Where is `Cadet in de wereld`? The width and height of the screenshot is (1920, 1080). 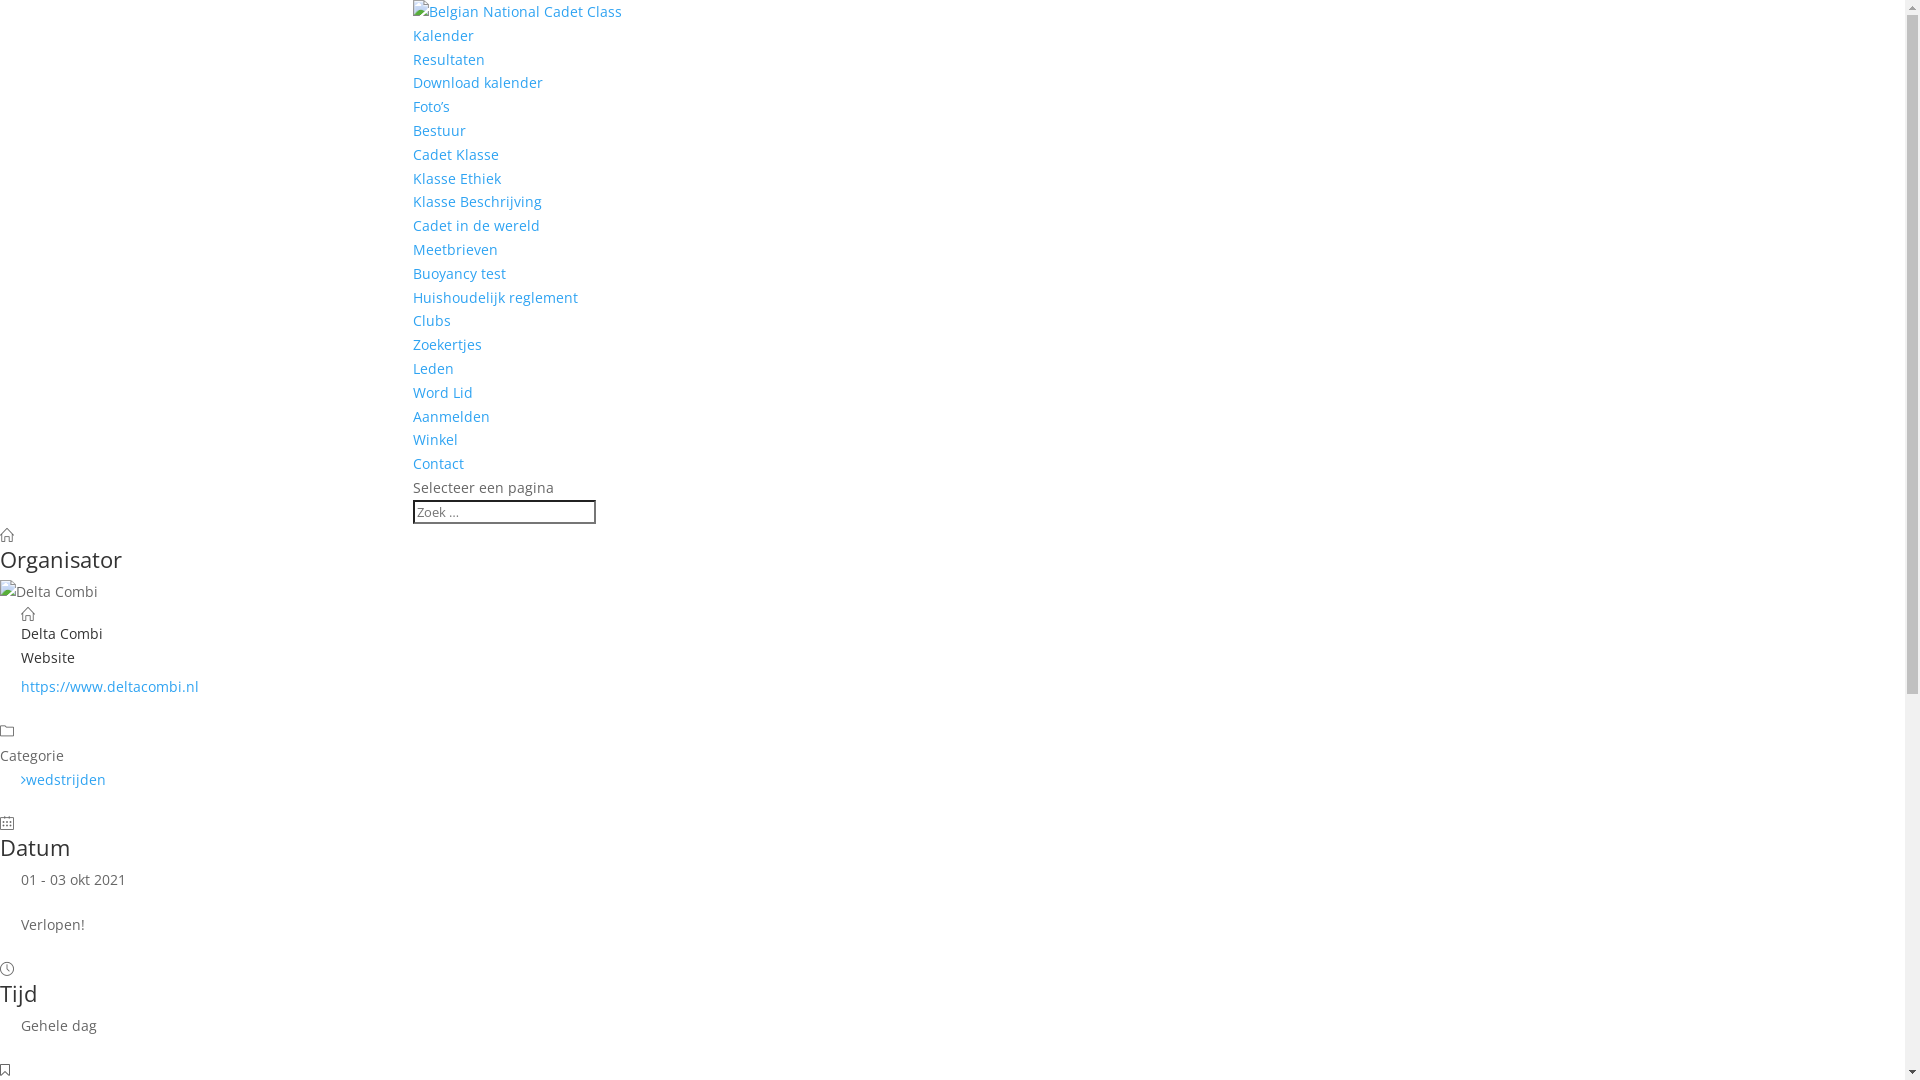 Cadet in de wereld is located at coordinates (476, 226).